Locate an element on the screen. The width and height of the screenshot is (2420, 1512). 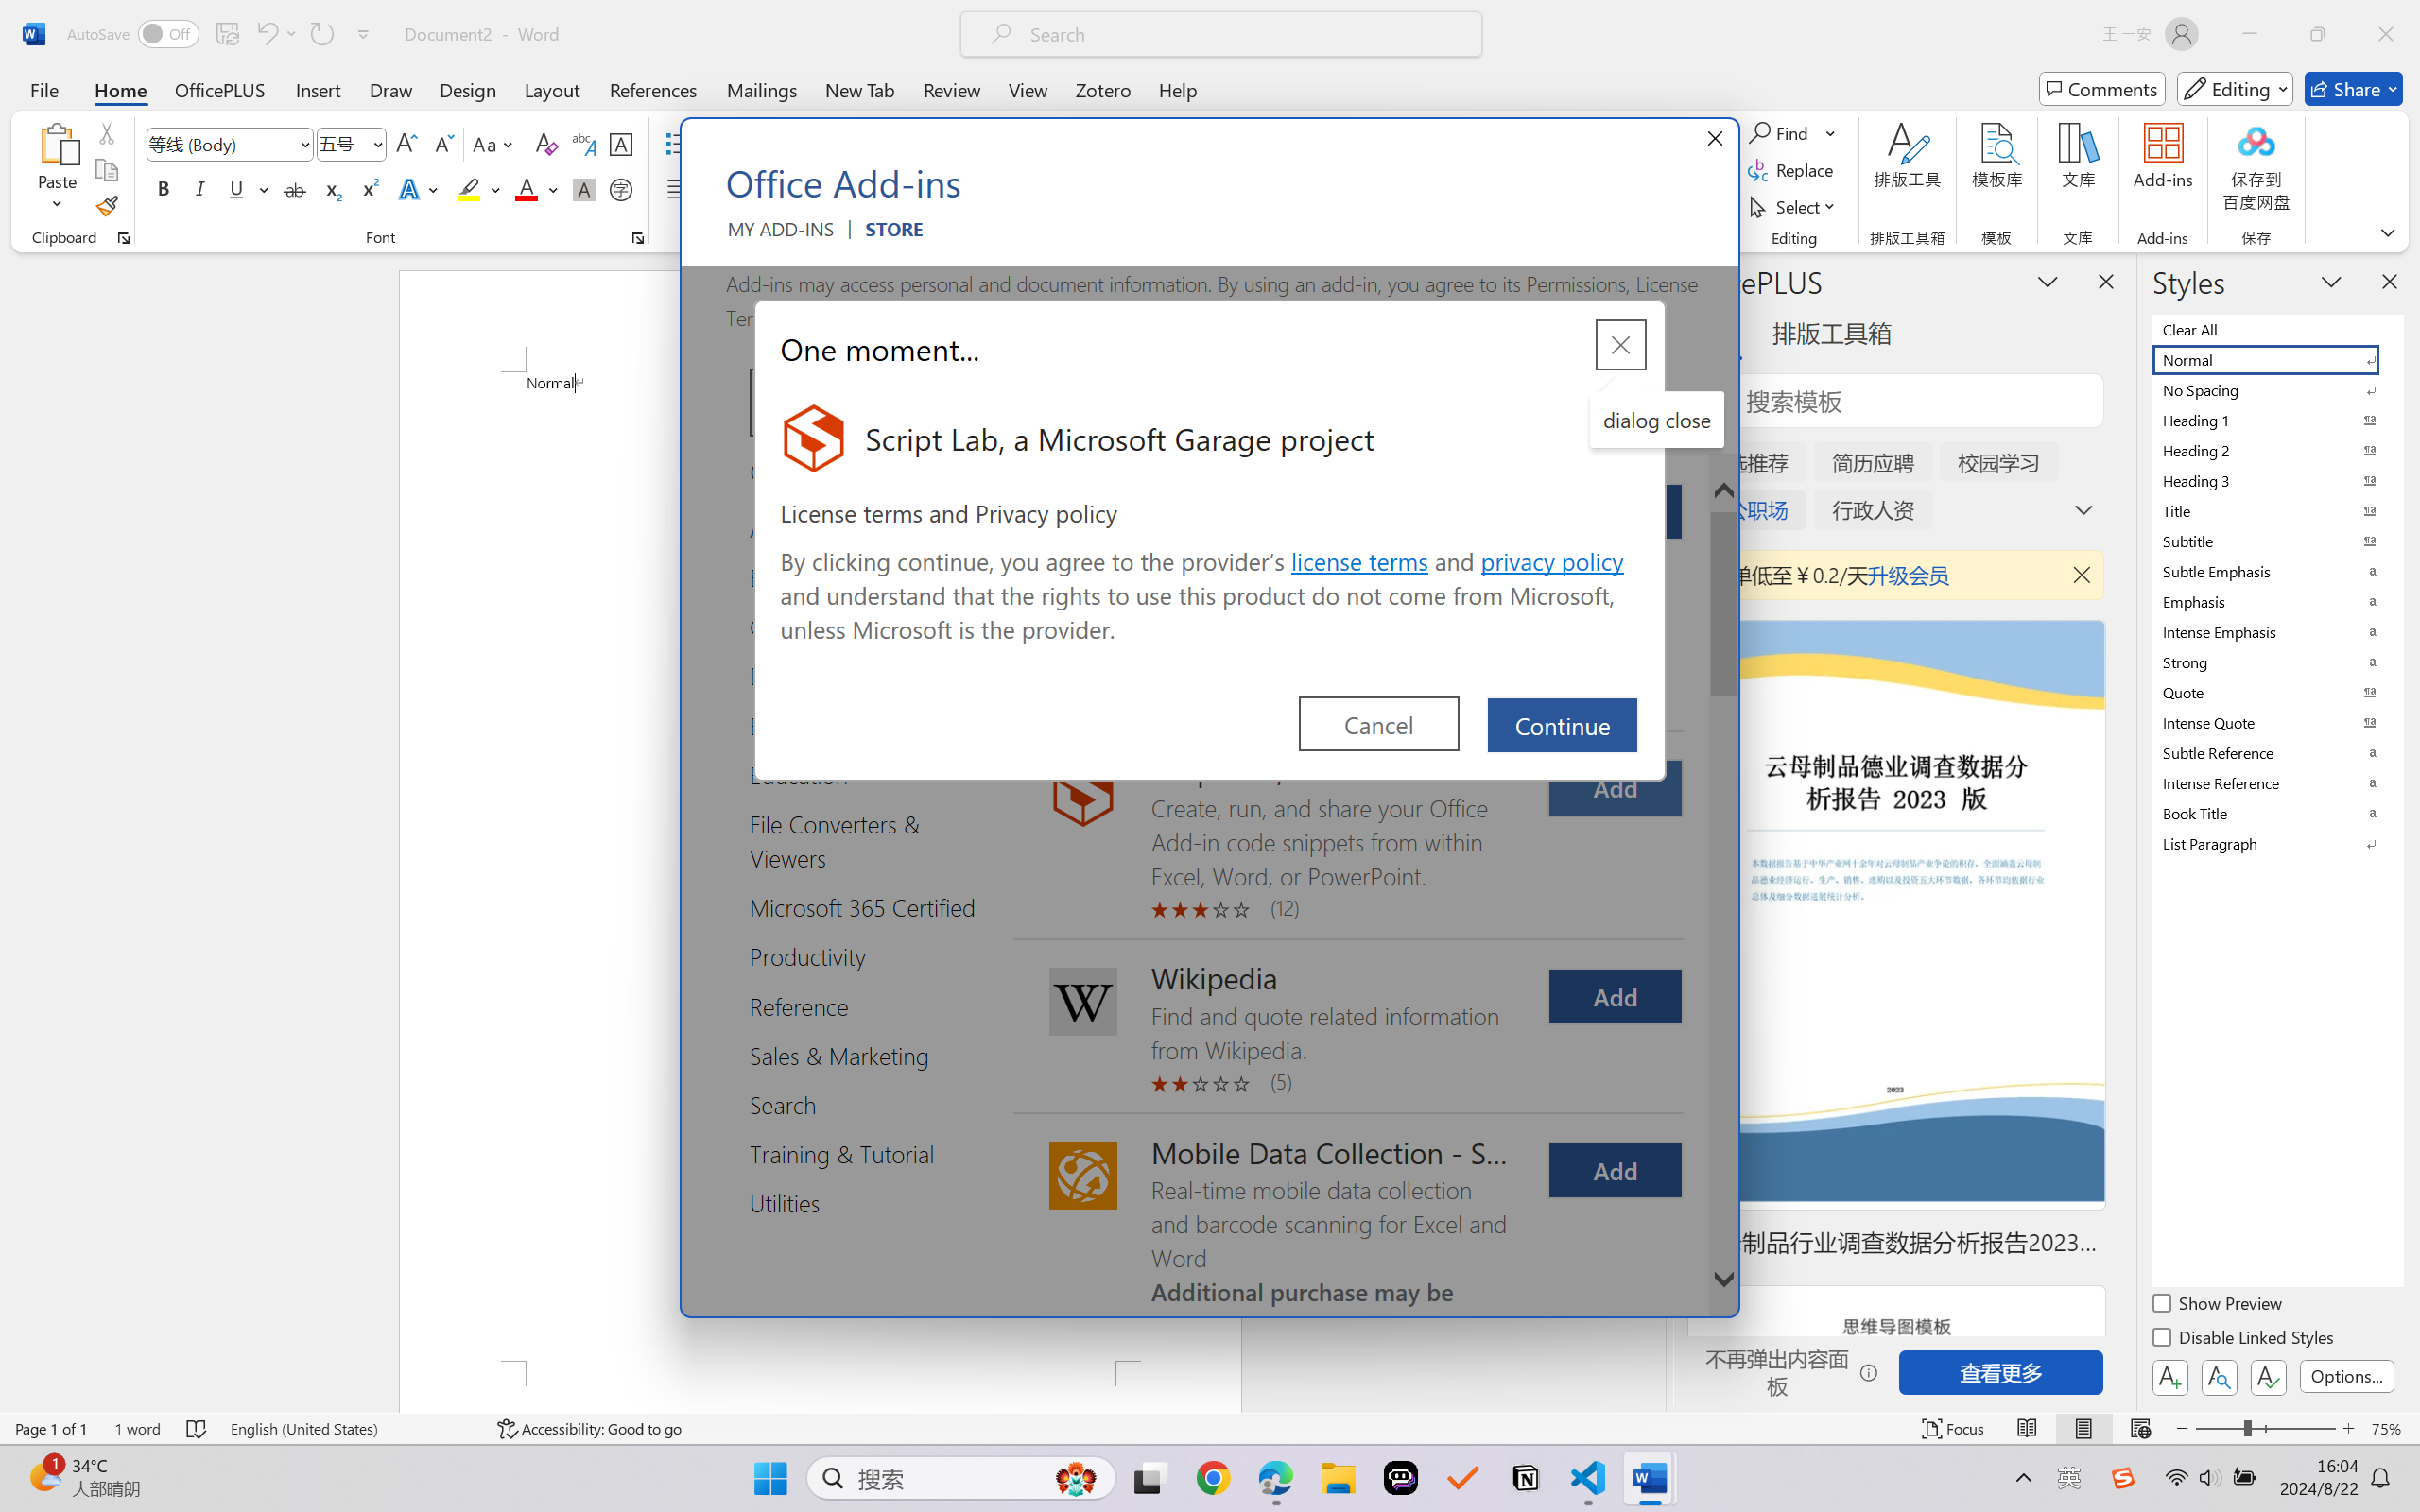
Restore Down is located at coordinates (2318, 34).